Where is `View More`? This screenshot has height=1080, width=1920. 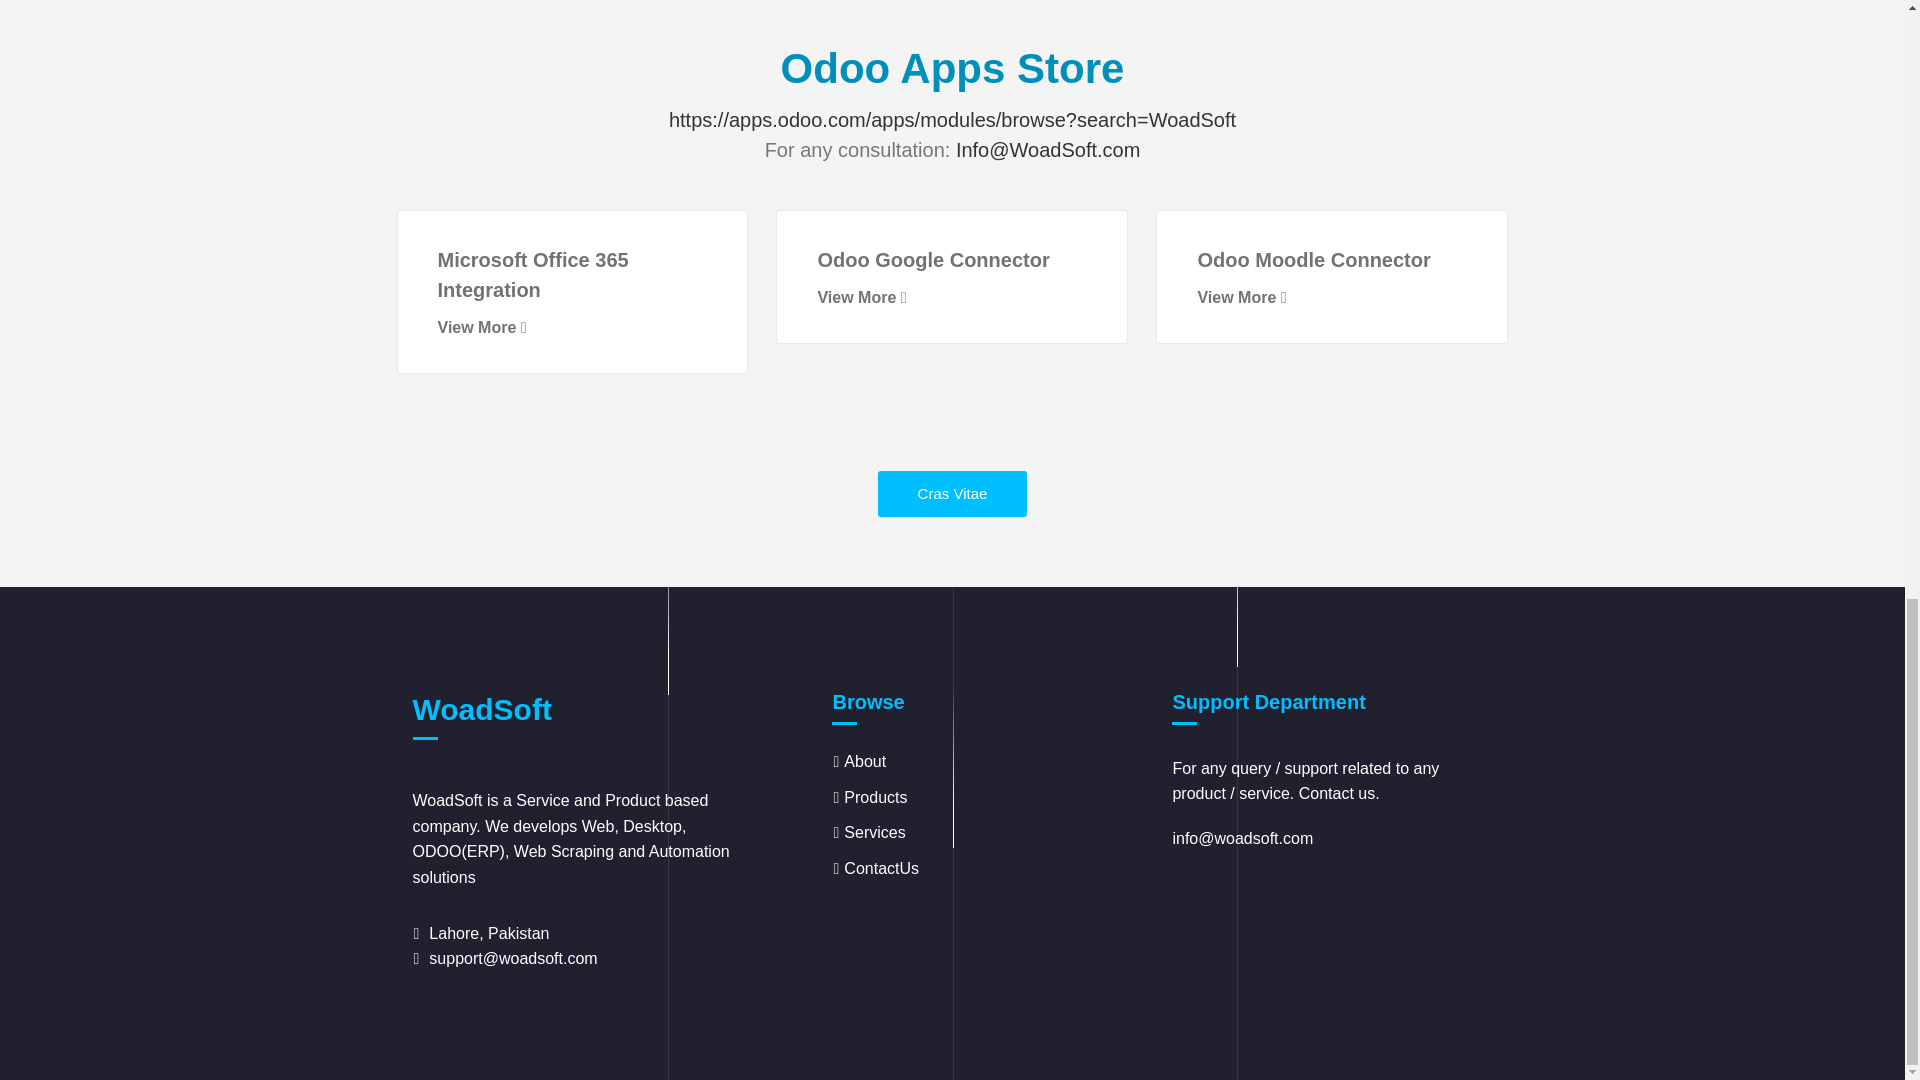
View More is located at coordinates (1241, 297).